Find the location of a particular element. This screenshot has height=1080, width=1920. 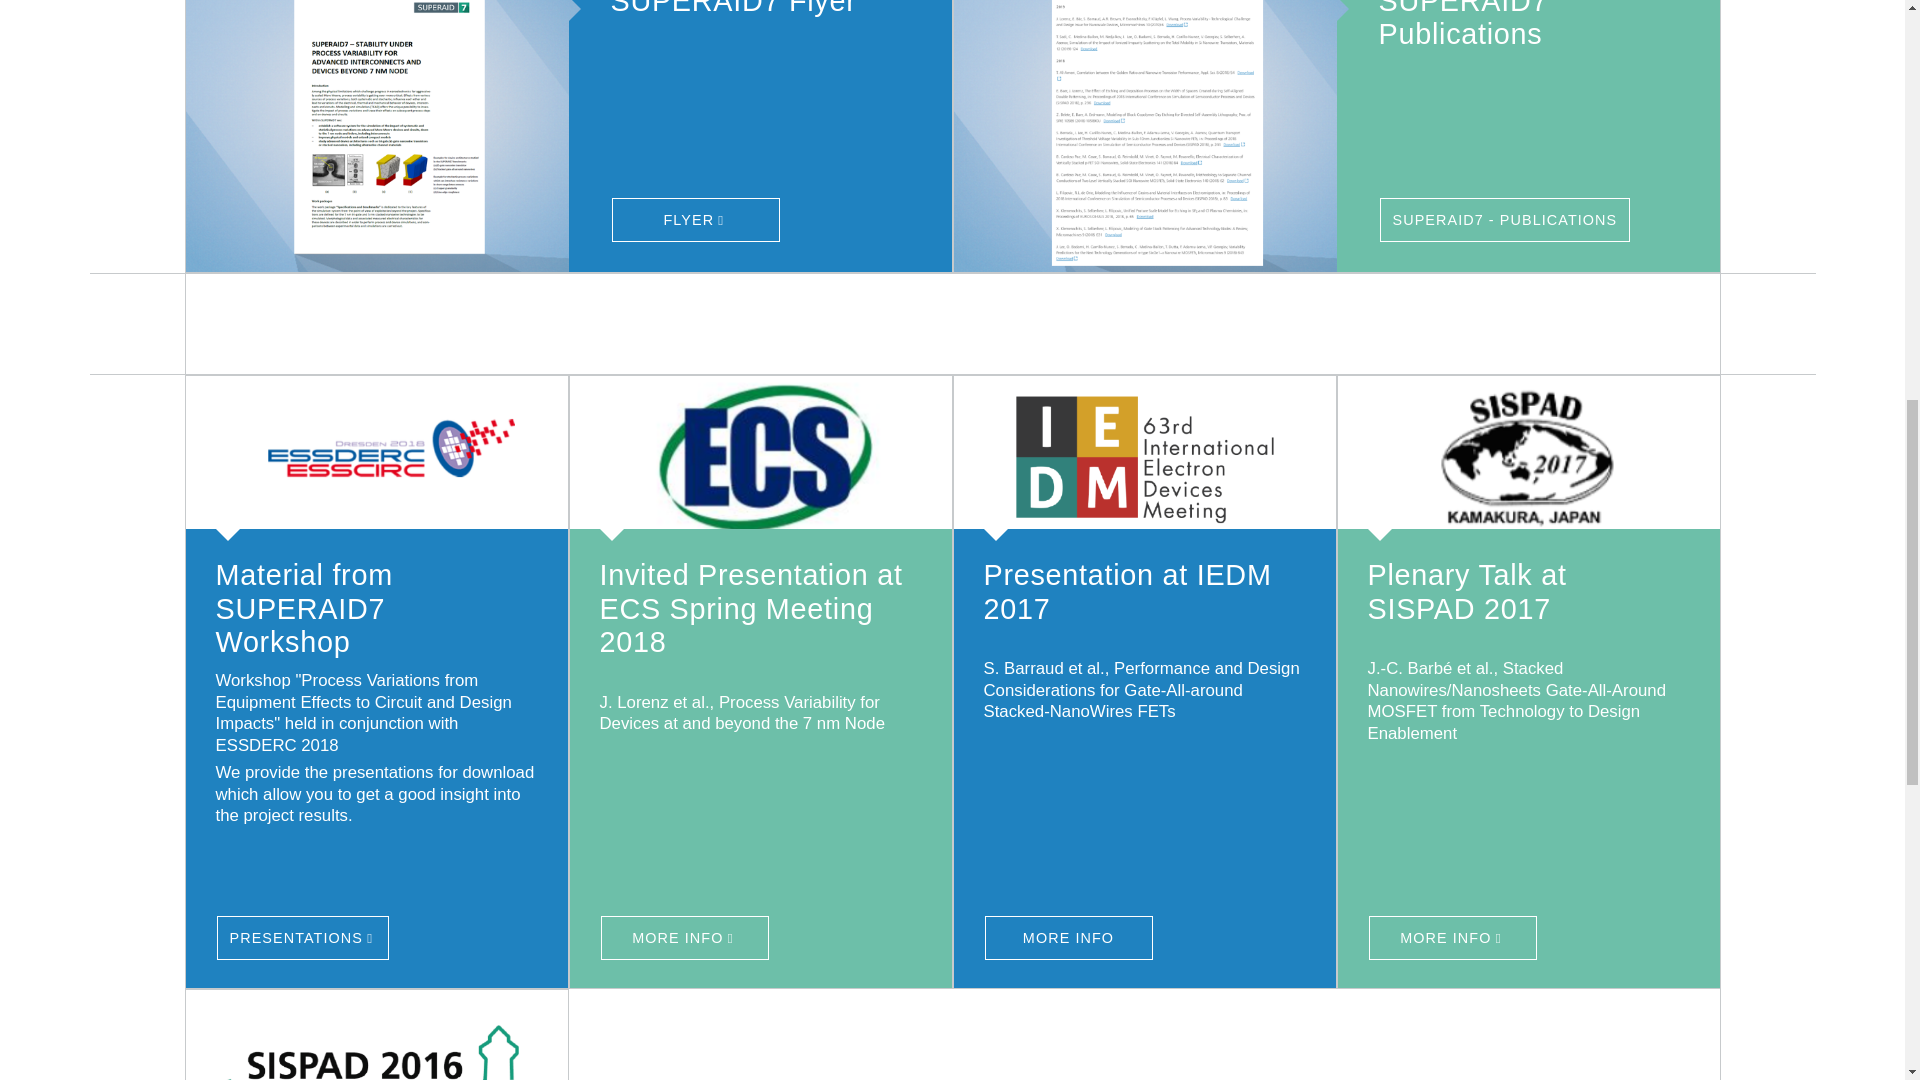

Flyer is located at coordinates (696, 219).